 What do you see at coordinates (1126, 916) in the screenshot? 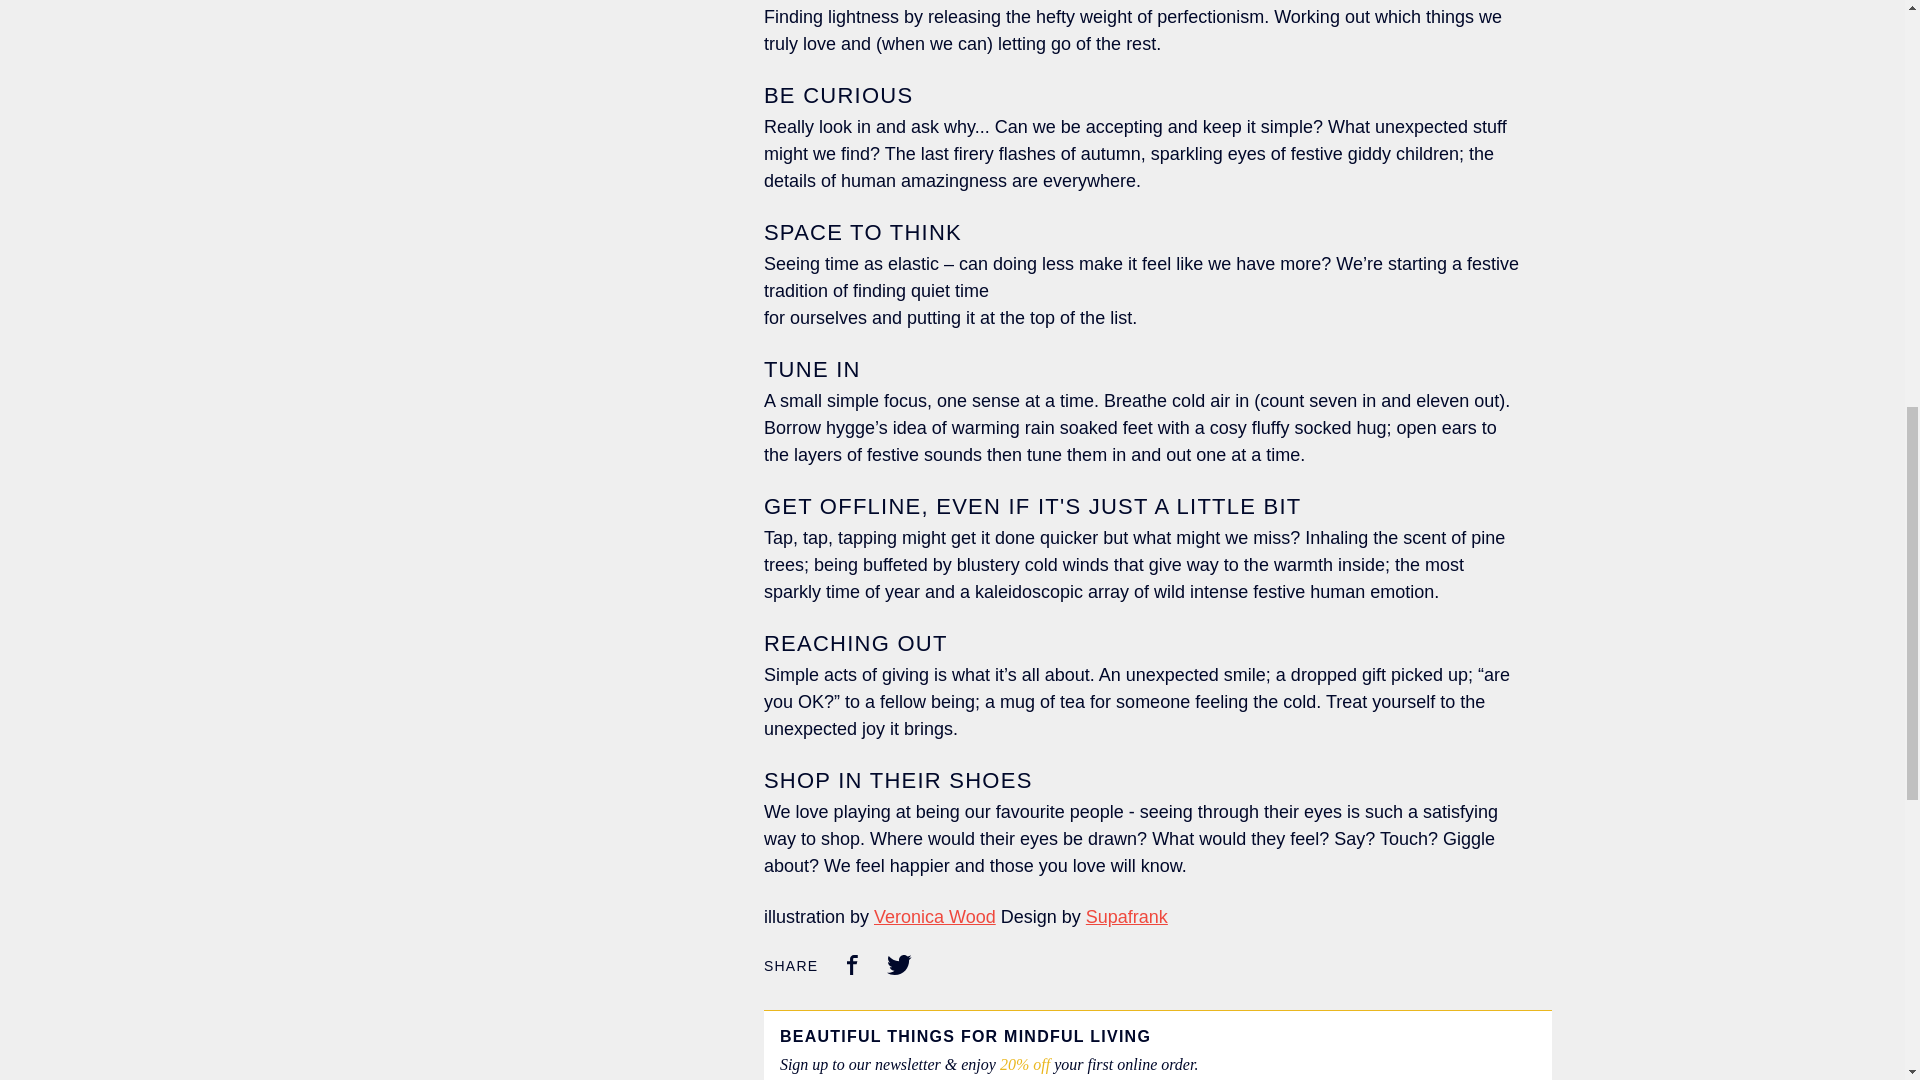
I see `Supafrank` at bounding box center [1126, 916].